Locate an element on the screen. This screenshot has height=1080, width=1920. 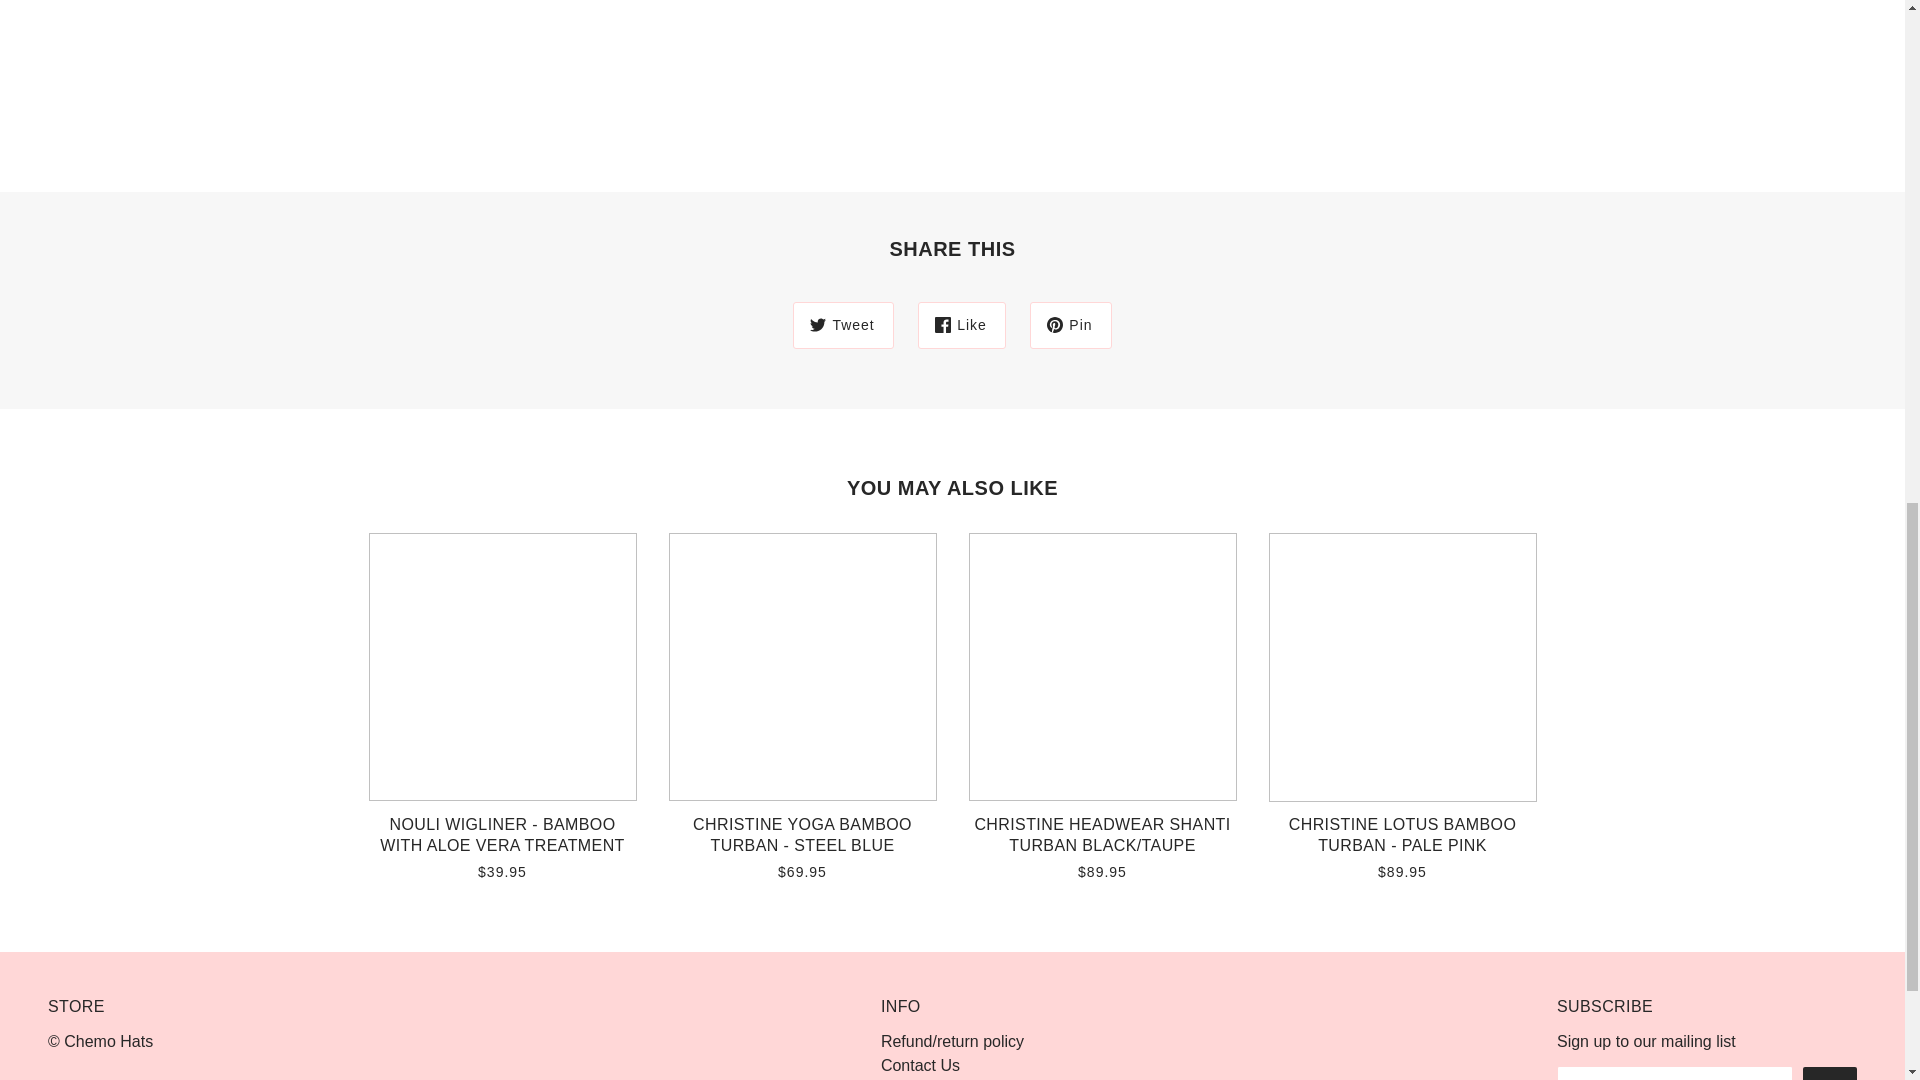
Ok is located at coordinates (1829, 1074).